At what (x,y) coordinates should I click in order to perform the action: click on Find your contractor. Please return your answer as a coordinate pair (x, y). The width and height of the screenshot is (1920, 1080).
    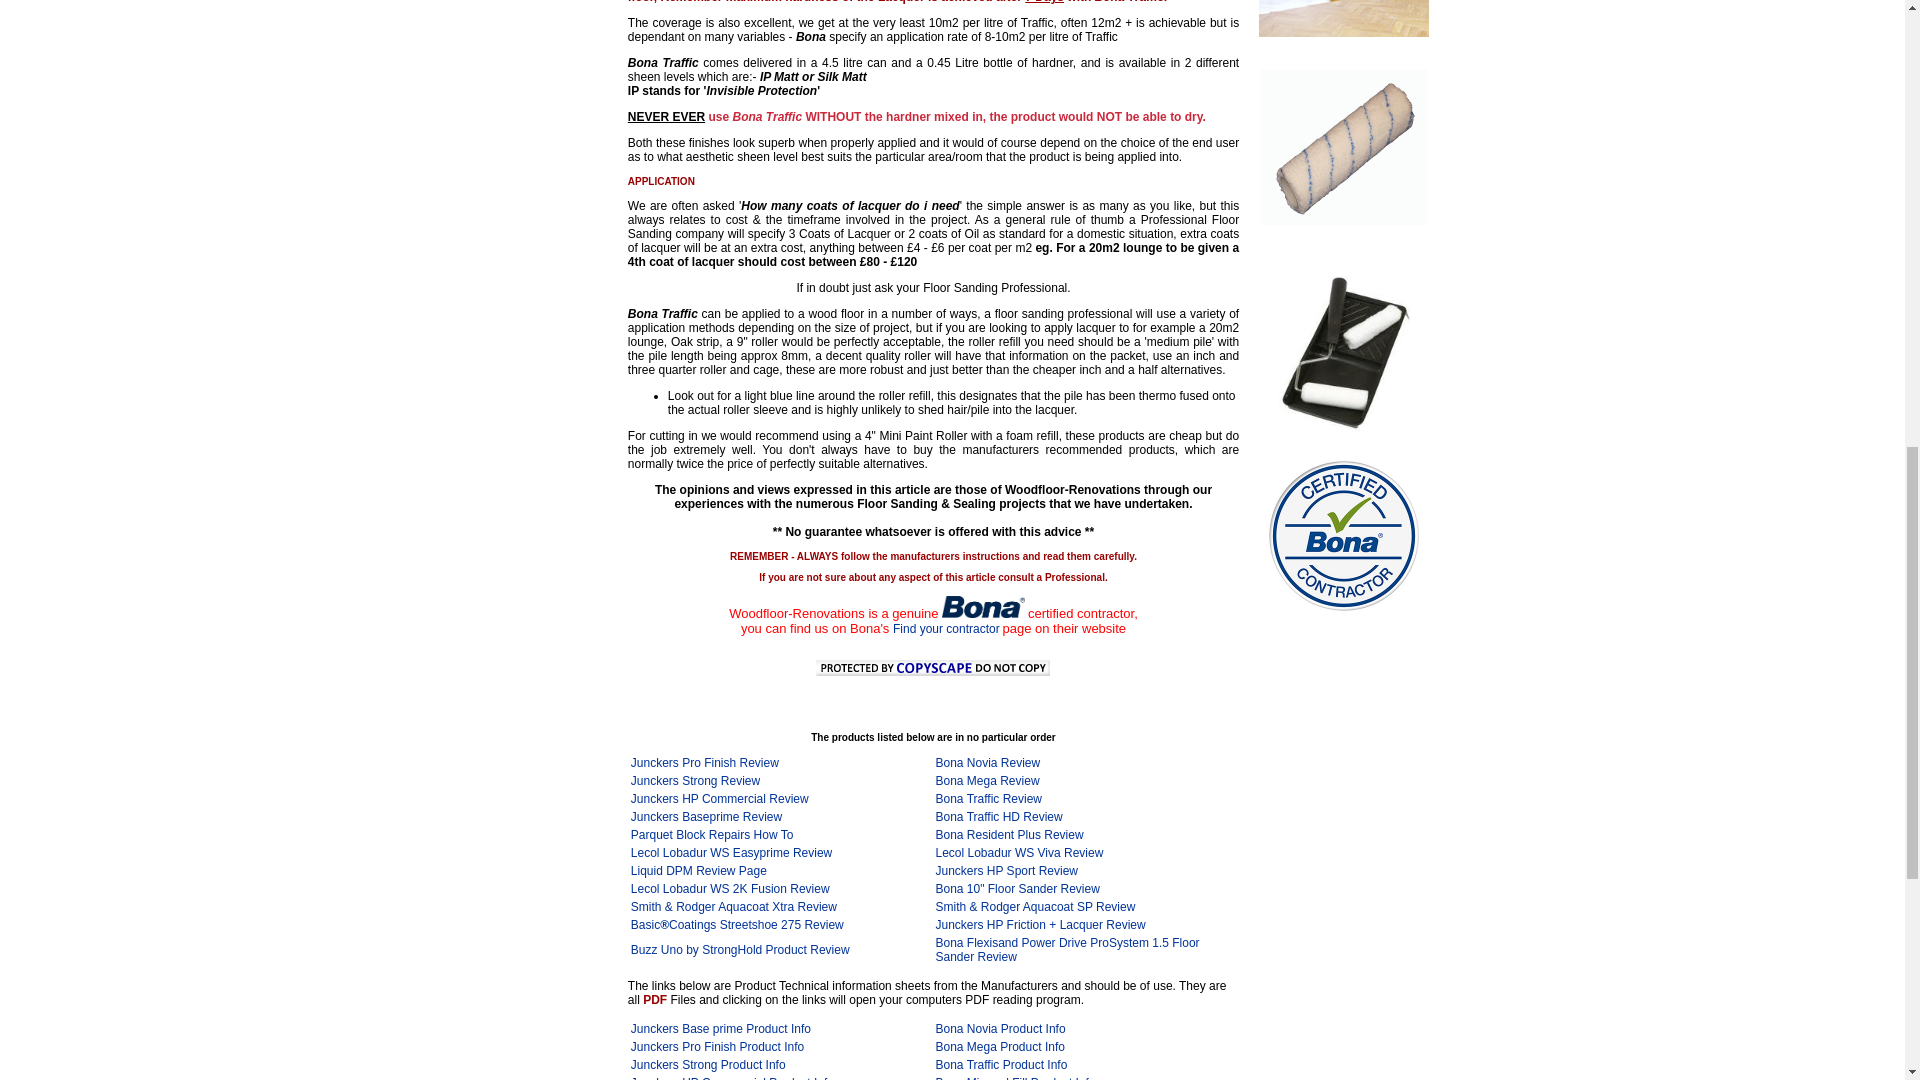
    Looking at the image, I should click on (946, 629).